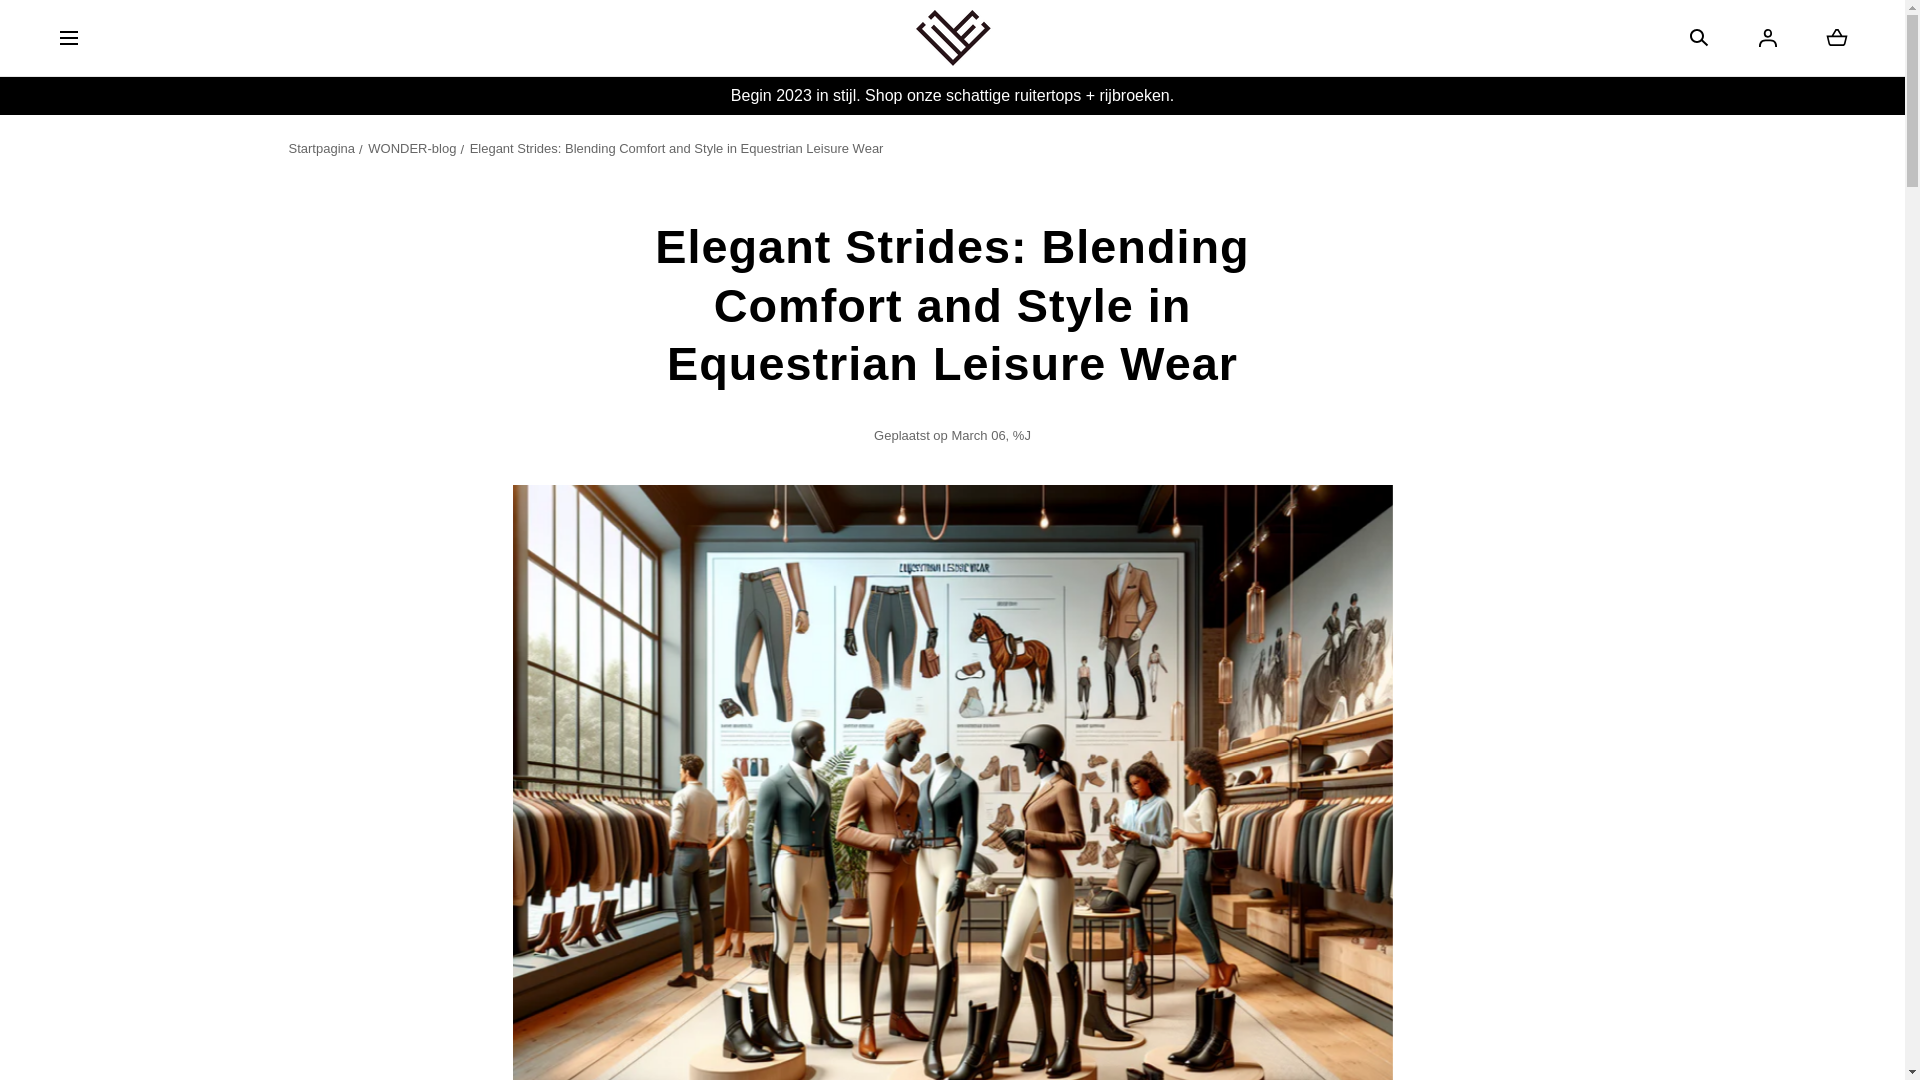  I want to click on Wonder Equestrian, so click(952, 38).